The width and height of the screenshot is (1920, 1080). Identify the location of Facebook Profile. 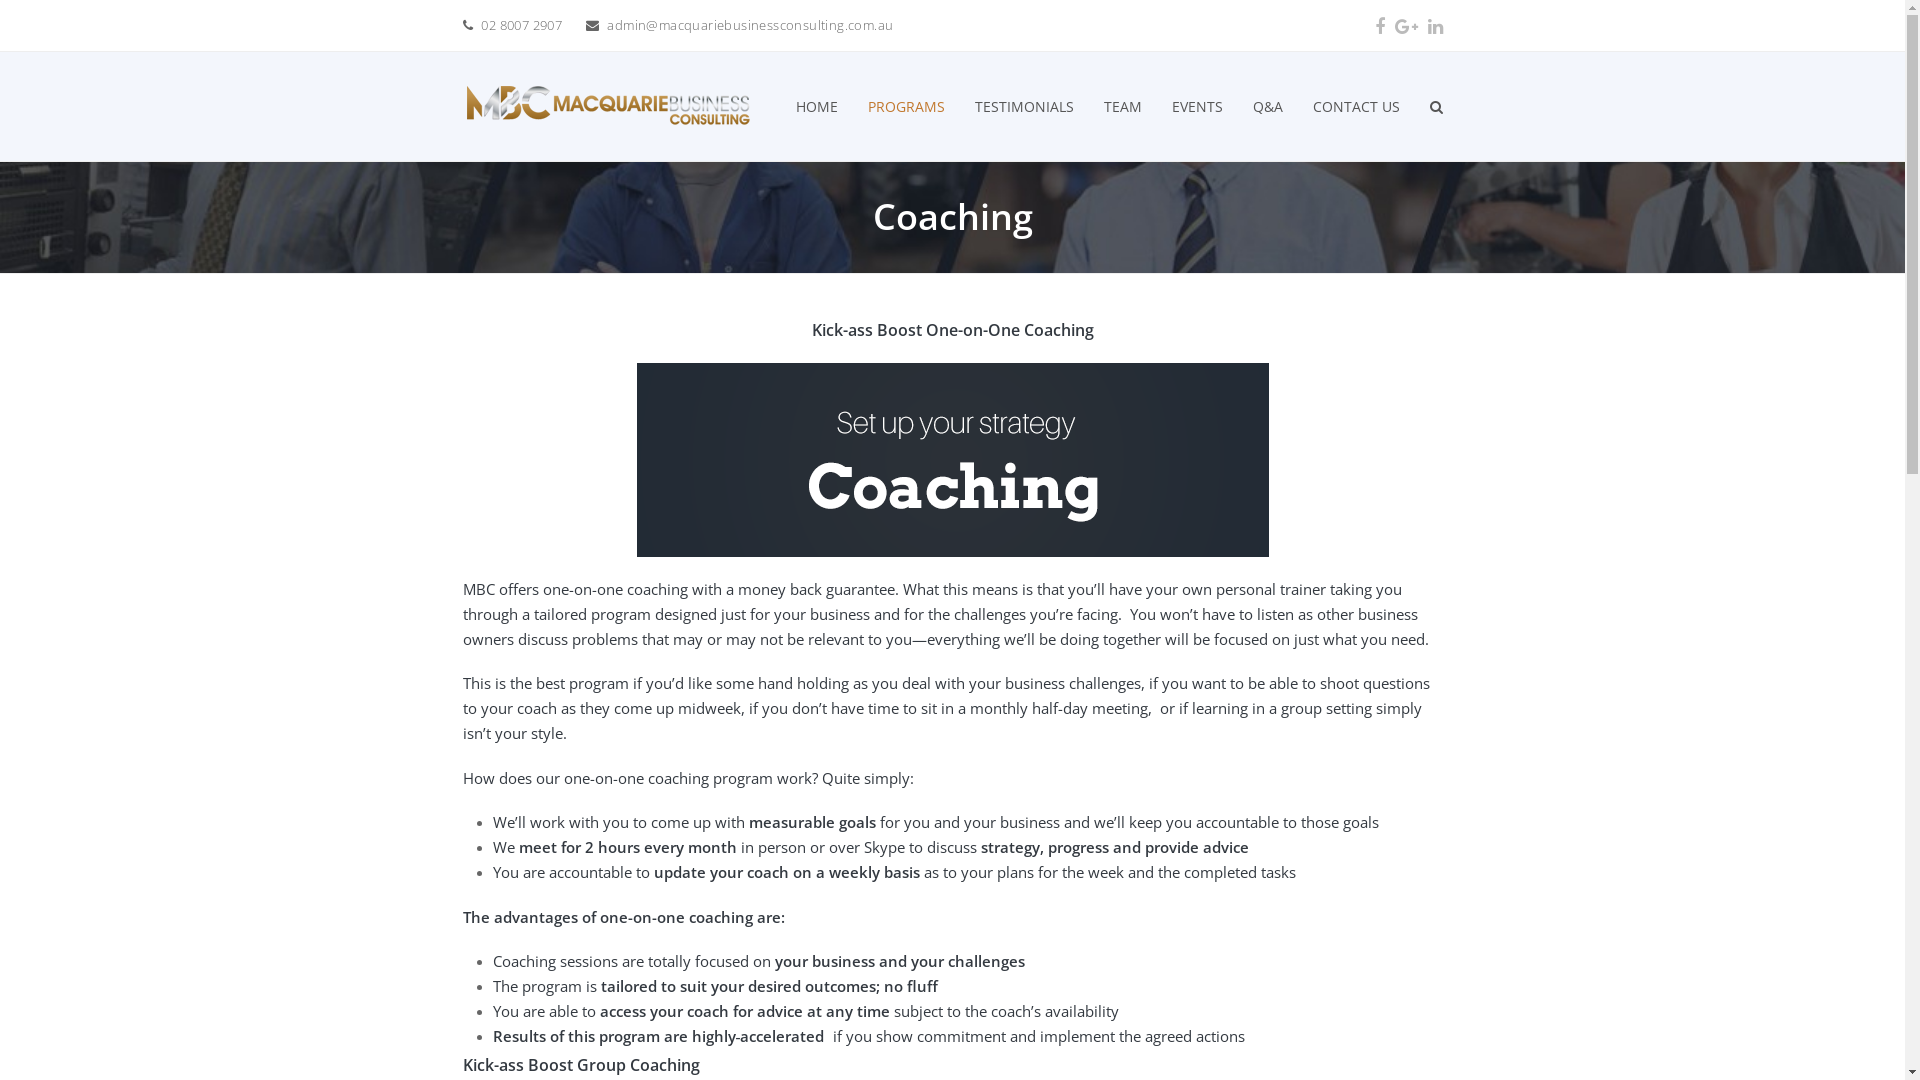
(1379, 26).